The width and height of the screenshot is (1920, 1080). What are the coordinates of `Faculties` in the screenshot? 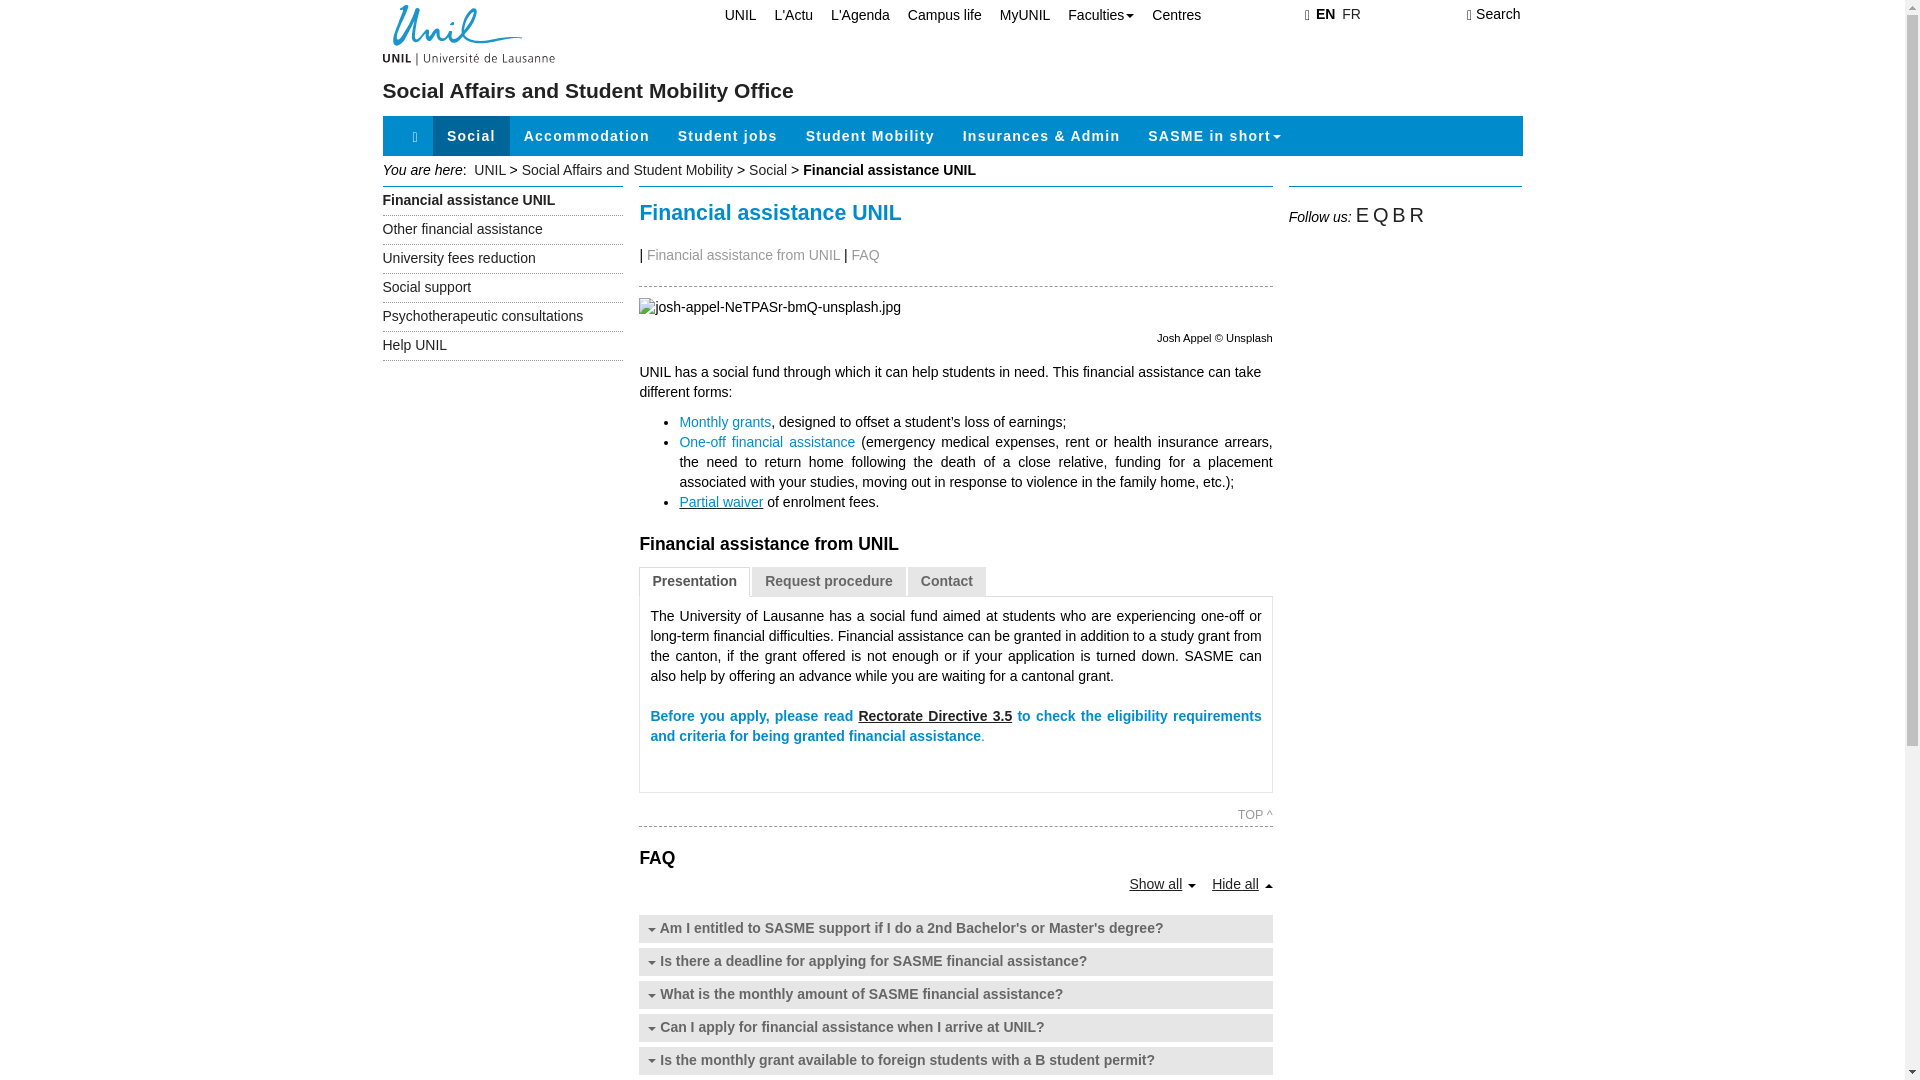 It's located at (1092, 14).